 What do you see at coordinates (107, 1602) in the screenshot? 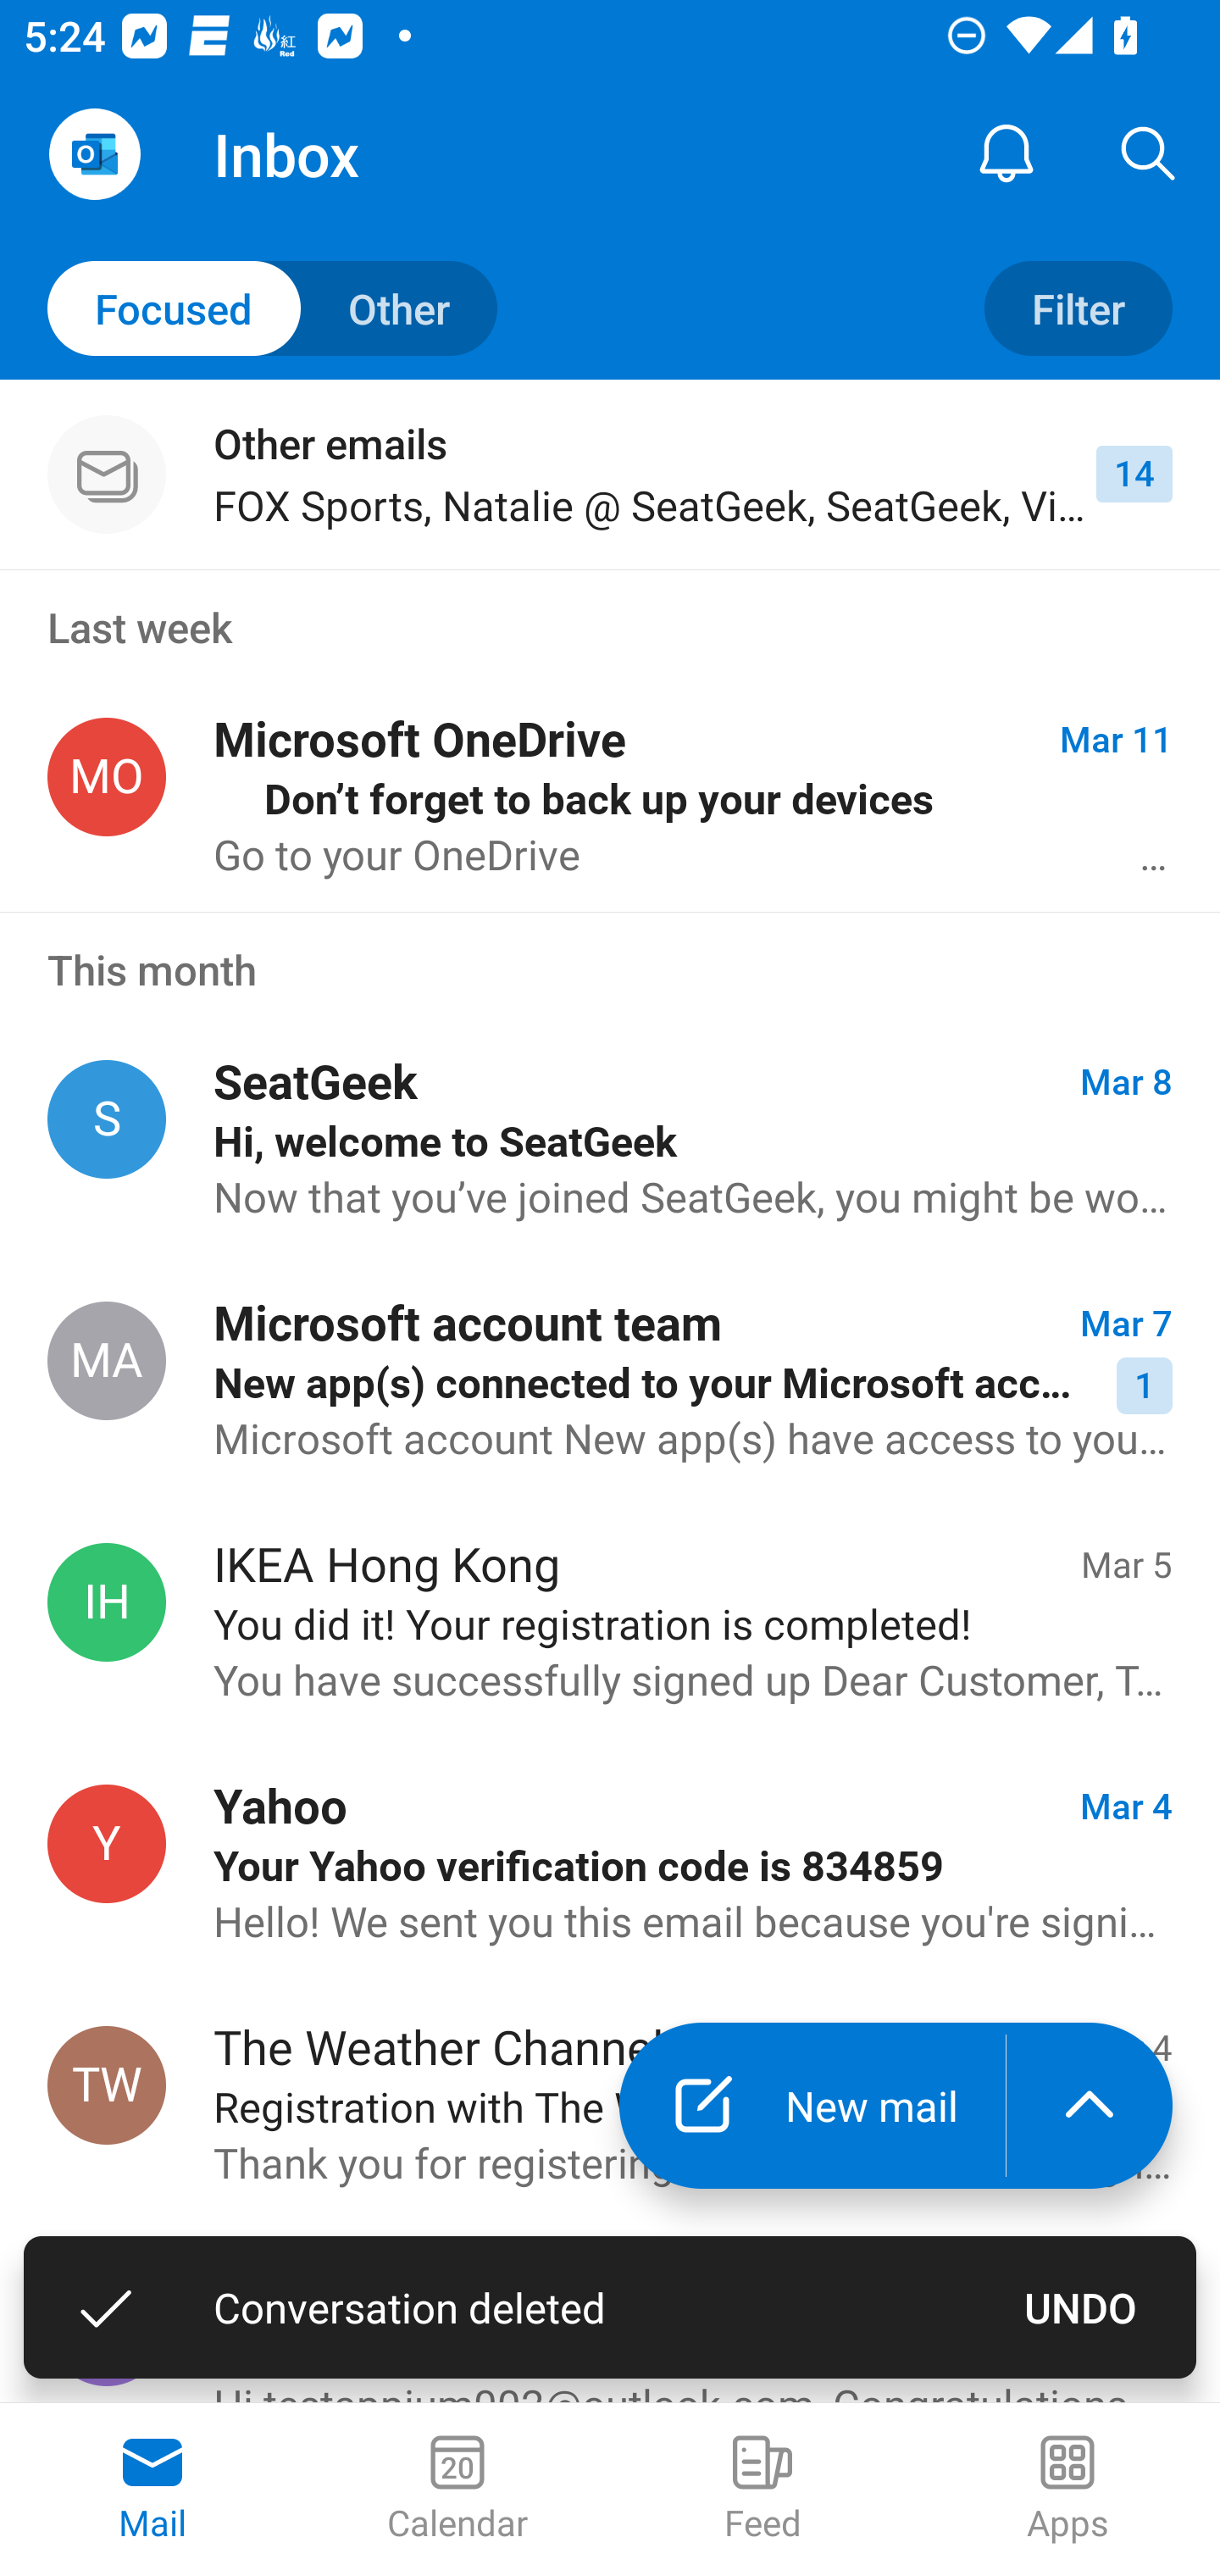
I see `IKEA Hong Kong, IKHK_AWS@ikea.com.hk` at bounding box center [107, 1602].